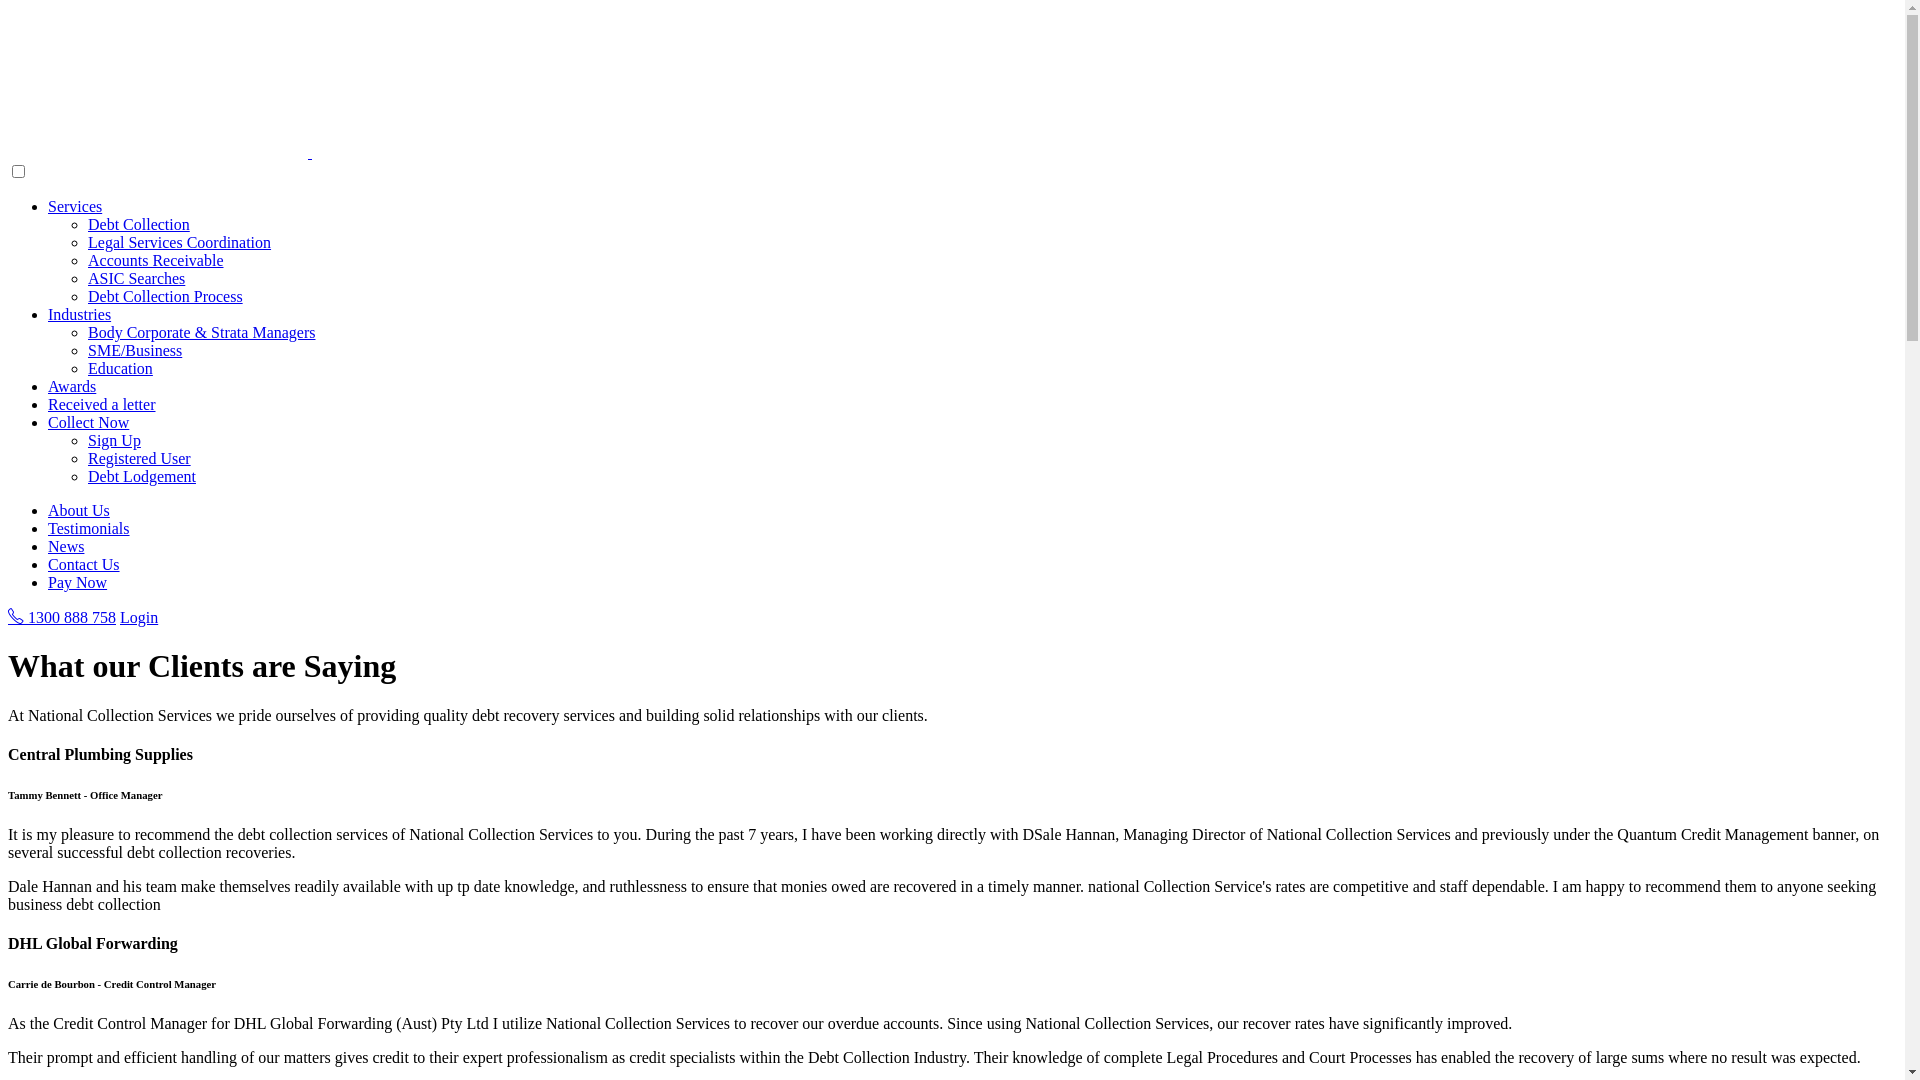  What do you see at coordinates (180, 242) in the screenshot?
I see `Legal Services Coordination` at bounding box center [180, 242].